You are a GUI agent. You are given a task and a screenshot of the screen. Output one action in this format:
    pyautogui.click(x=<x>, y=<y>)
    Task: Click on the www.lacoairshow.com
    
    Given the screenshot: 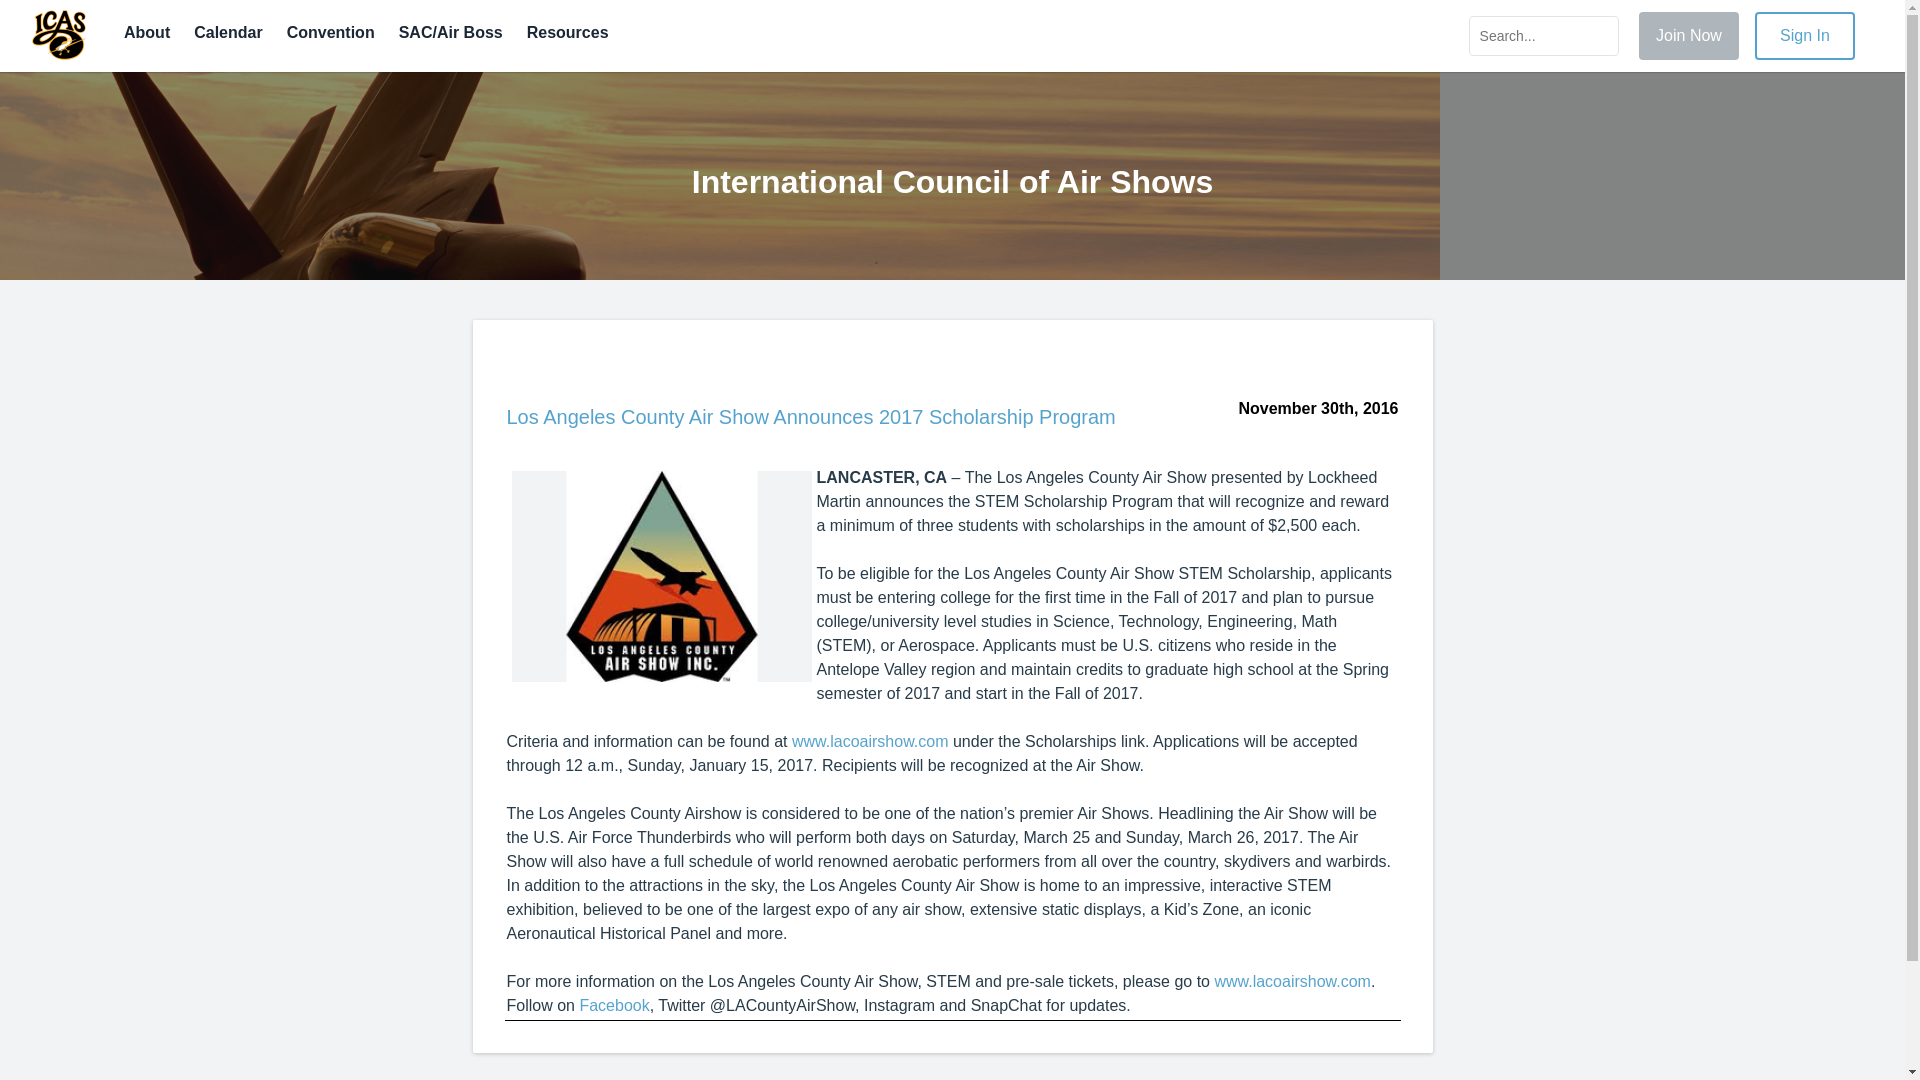 What is the action you would take?
    pyautogui.click(x=1292, y=982)
    